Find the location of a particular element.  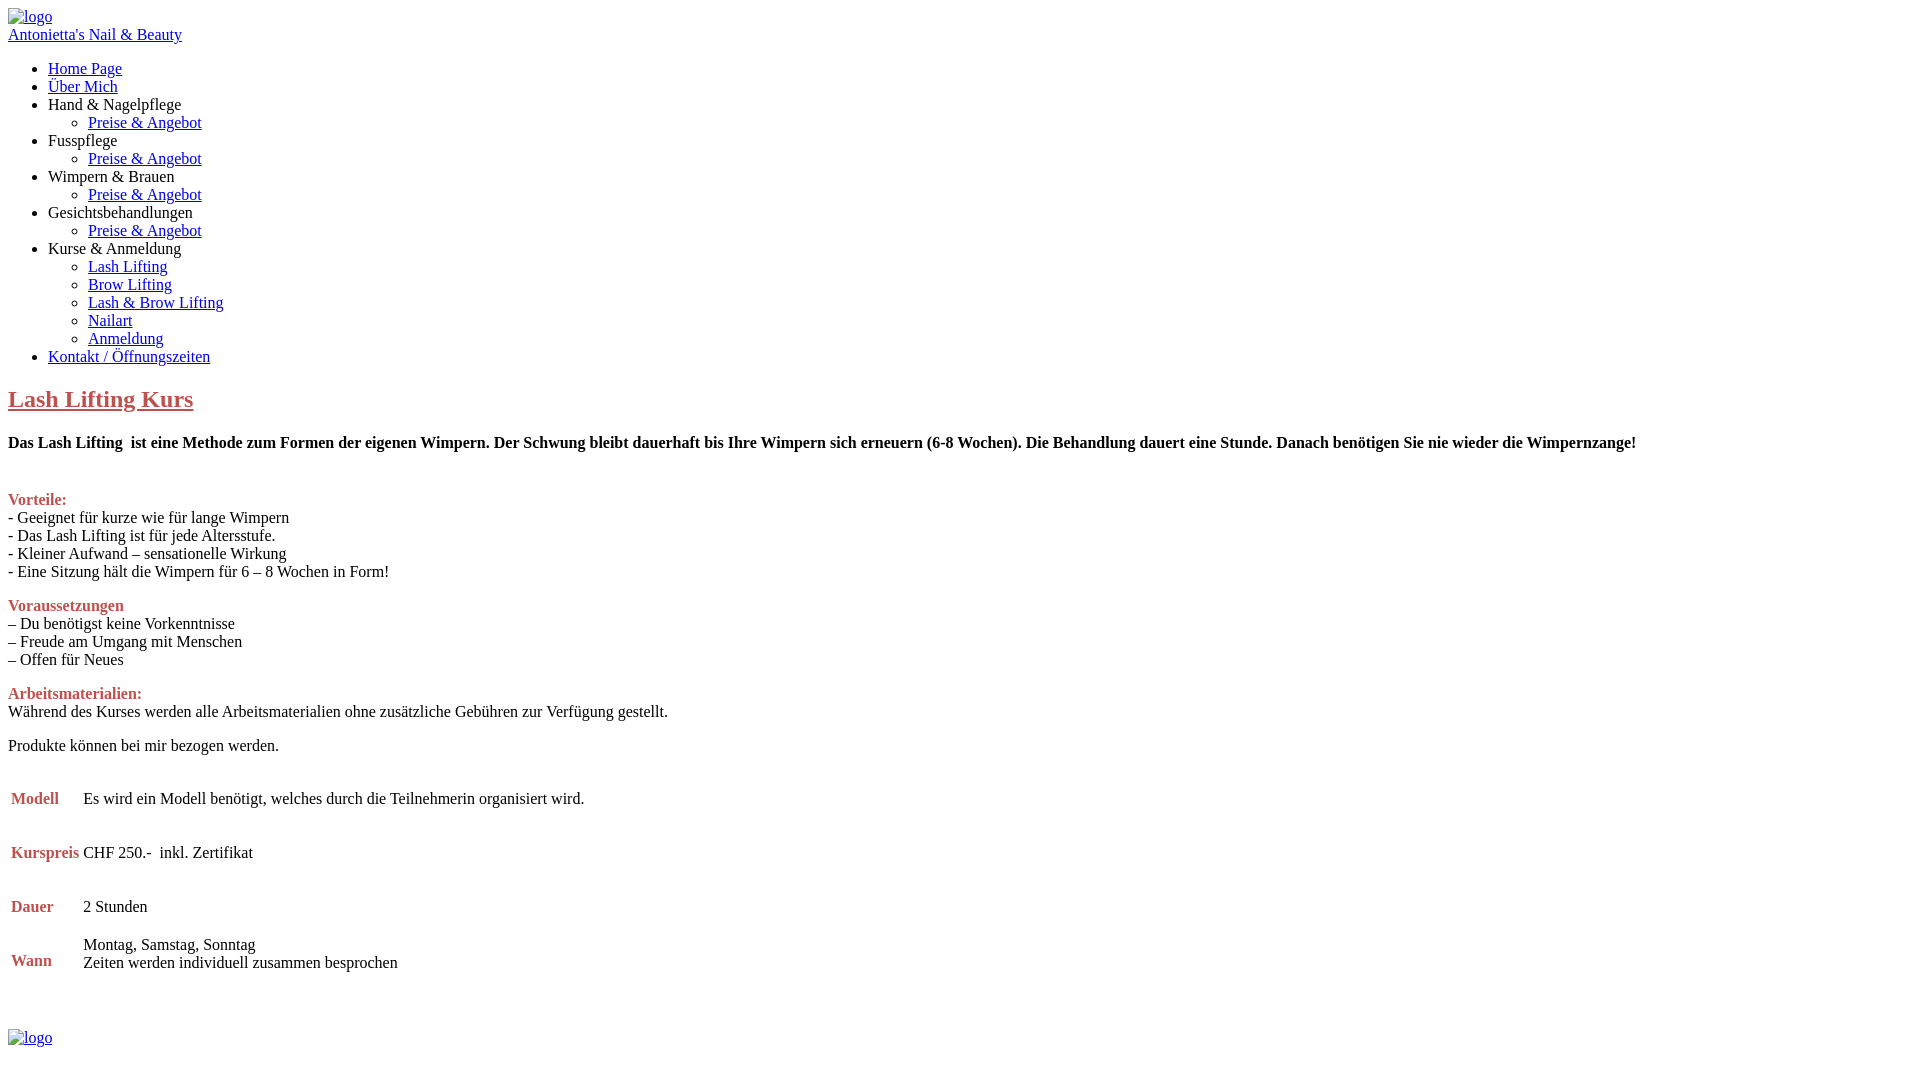

Preise & Angebot is located at coordinates (145, 122).